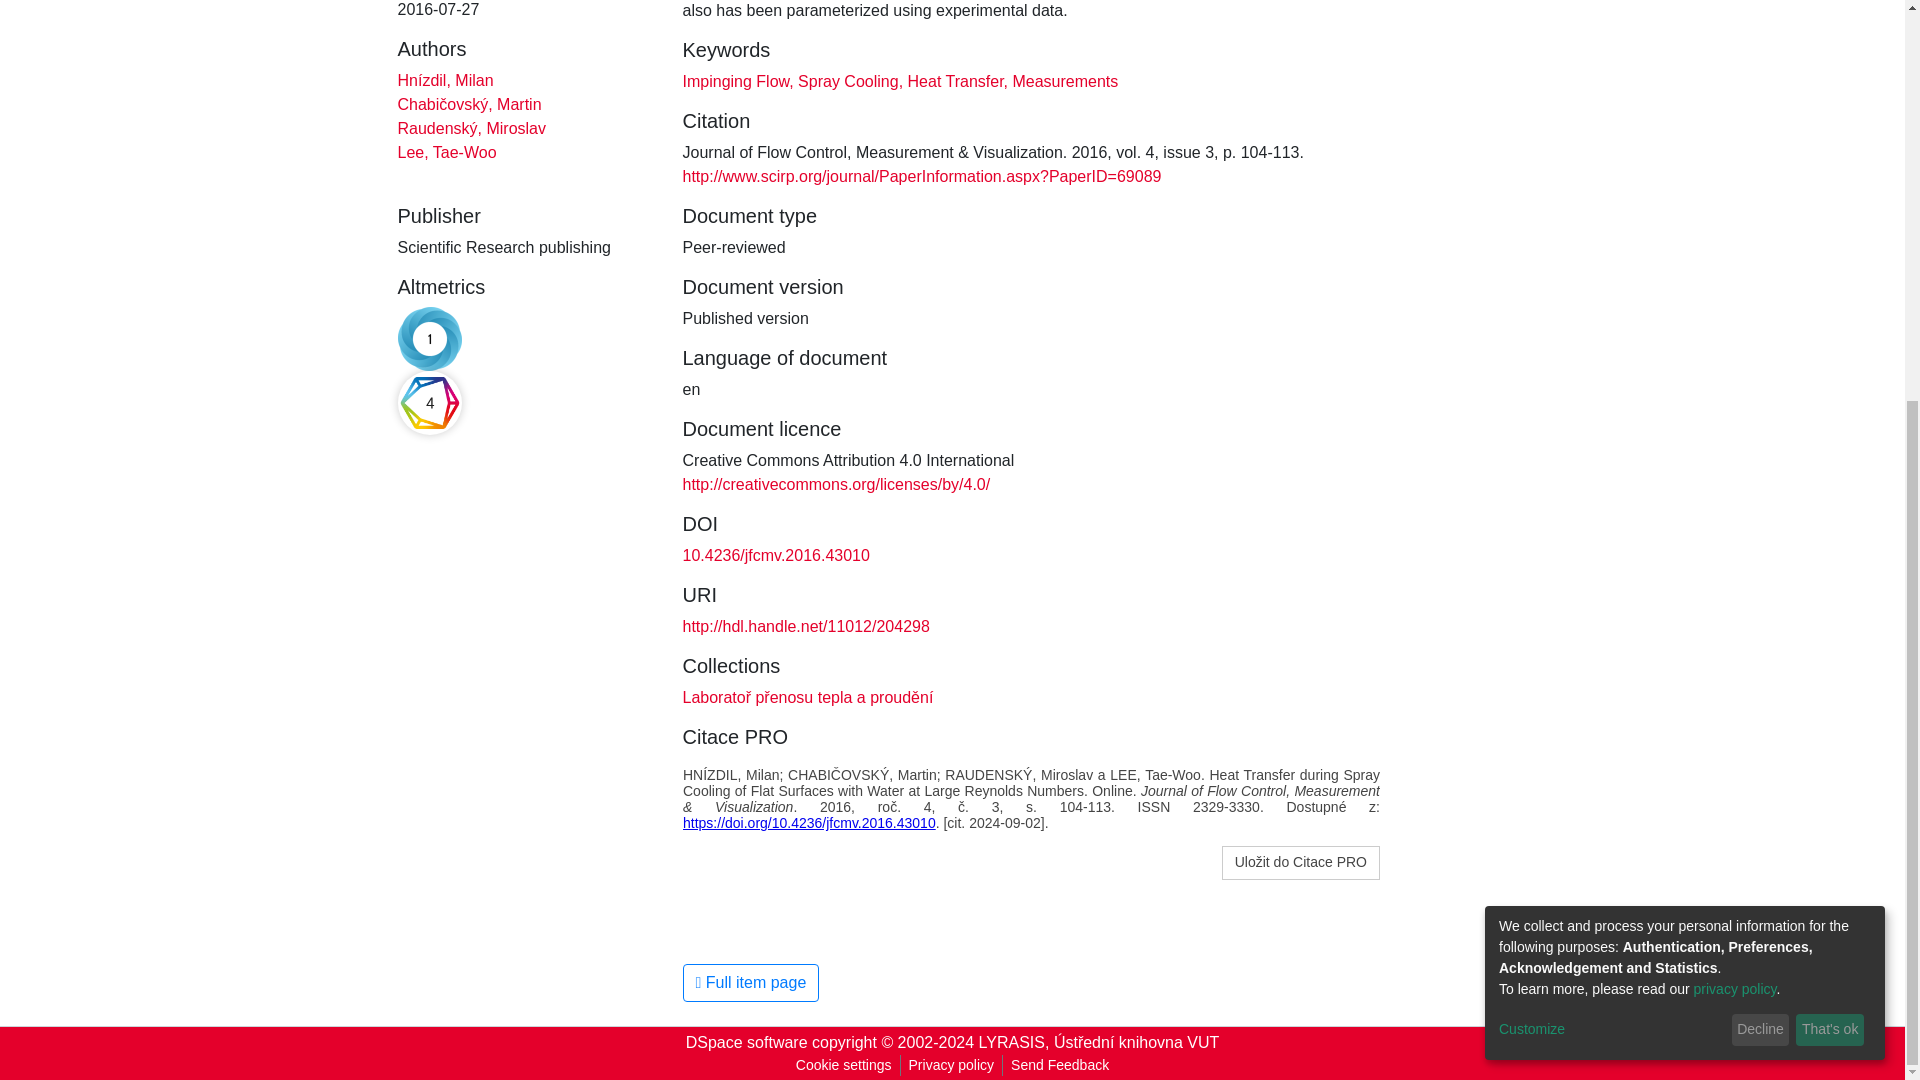  Describe the element at coordinates (430, 403) in the screenshot. I see `4` at that location.